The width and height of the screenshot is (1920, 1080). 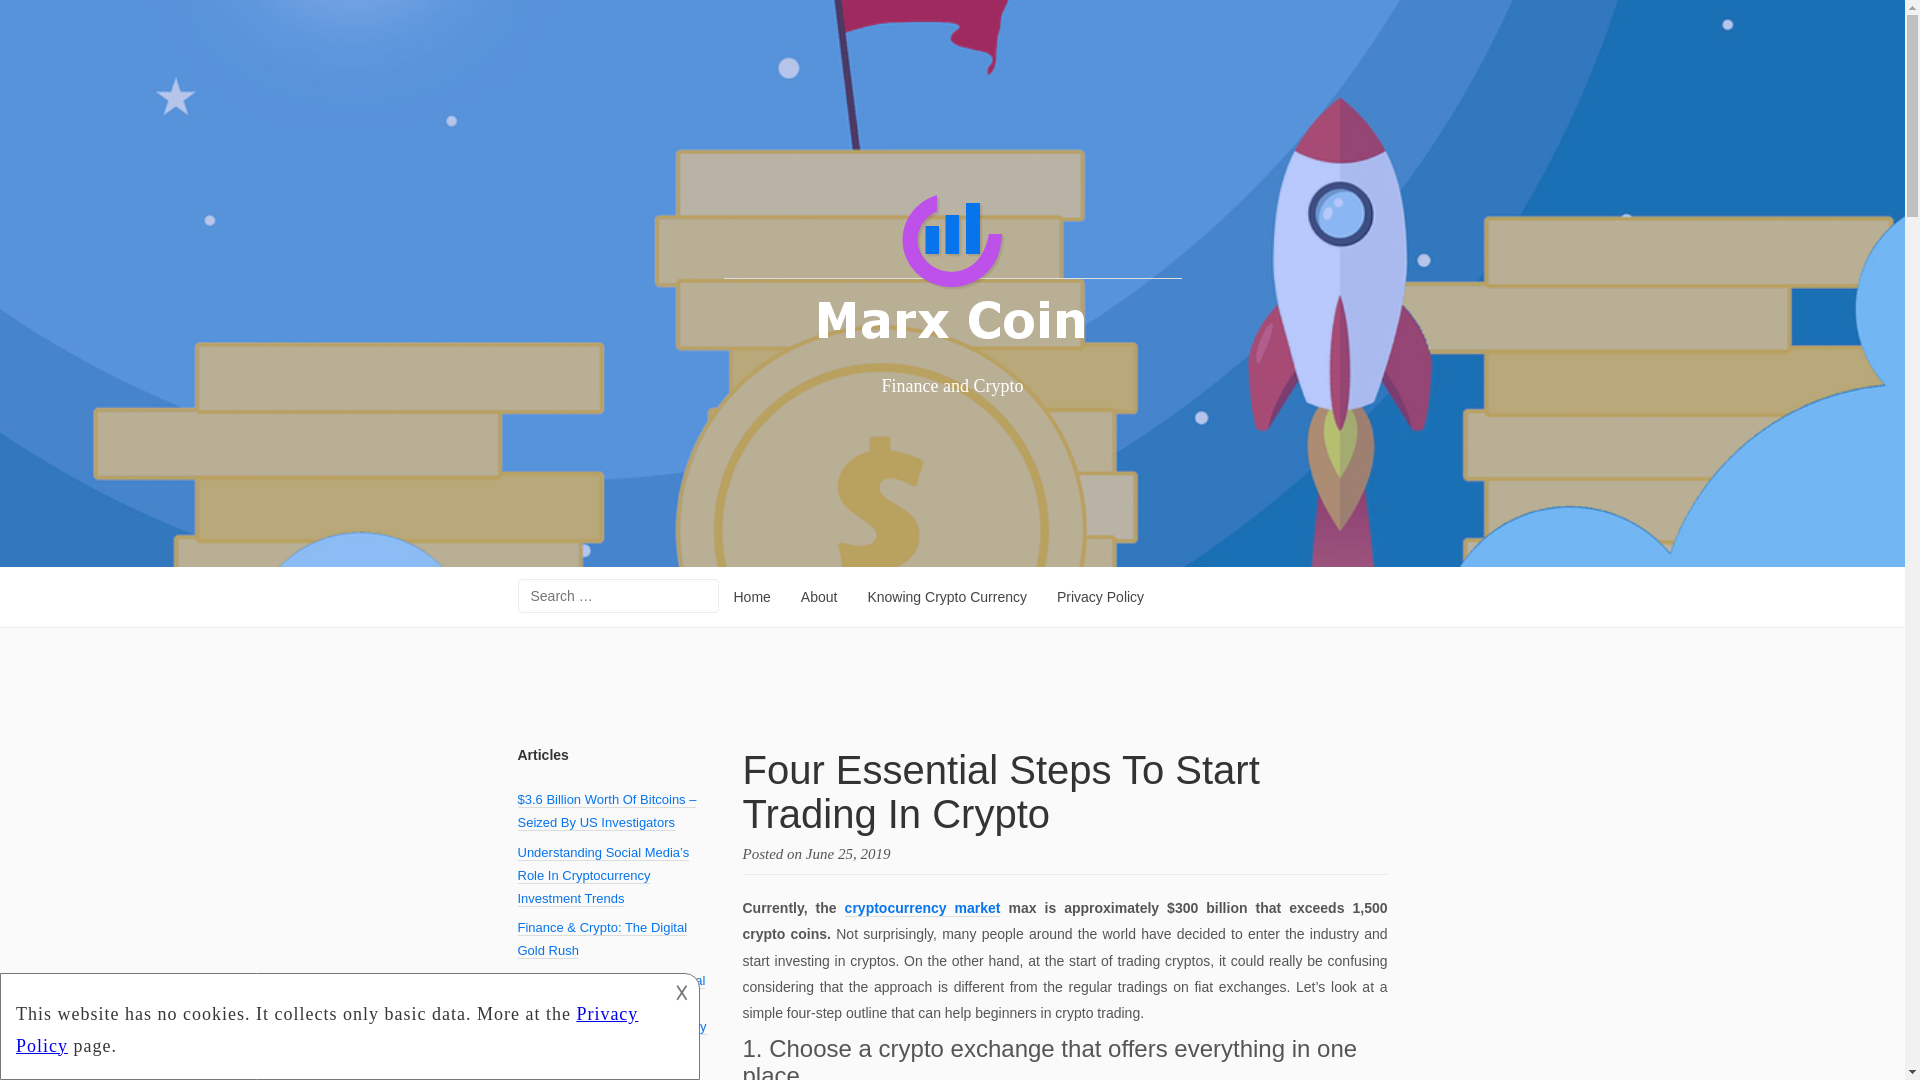 I want to click on cryptocurrency market, so click(x=922, y=908).